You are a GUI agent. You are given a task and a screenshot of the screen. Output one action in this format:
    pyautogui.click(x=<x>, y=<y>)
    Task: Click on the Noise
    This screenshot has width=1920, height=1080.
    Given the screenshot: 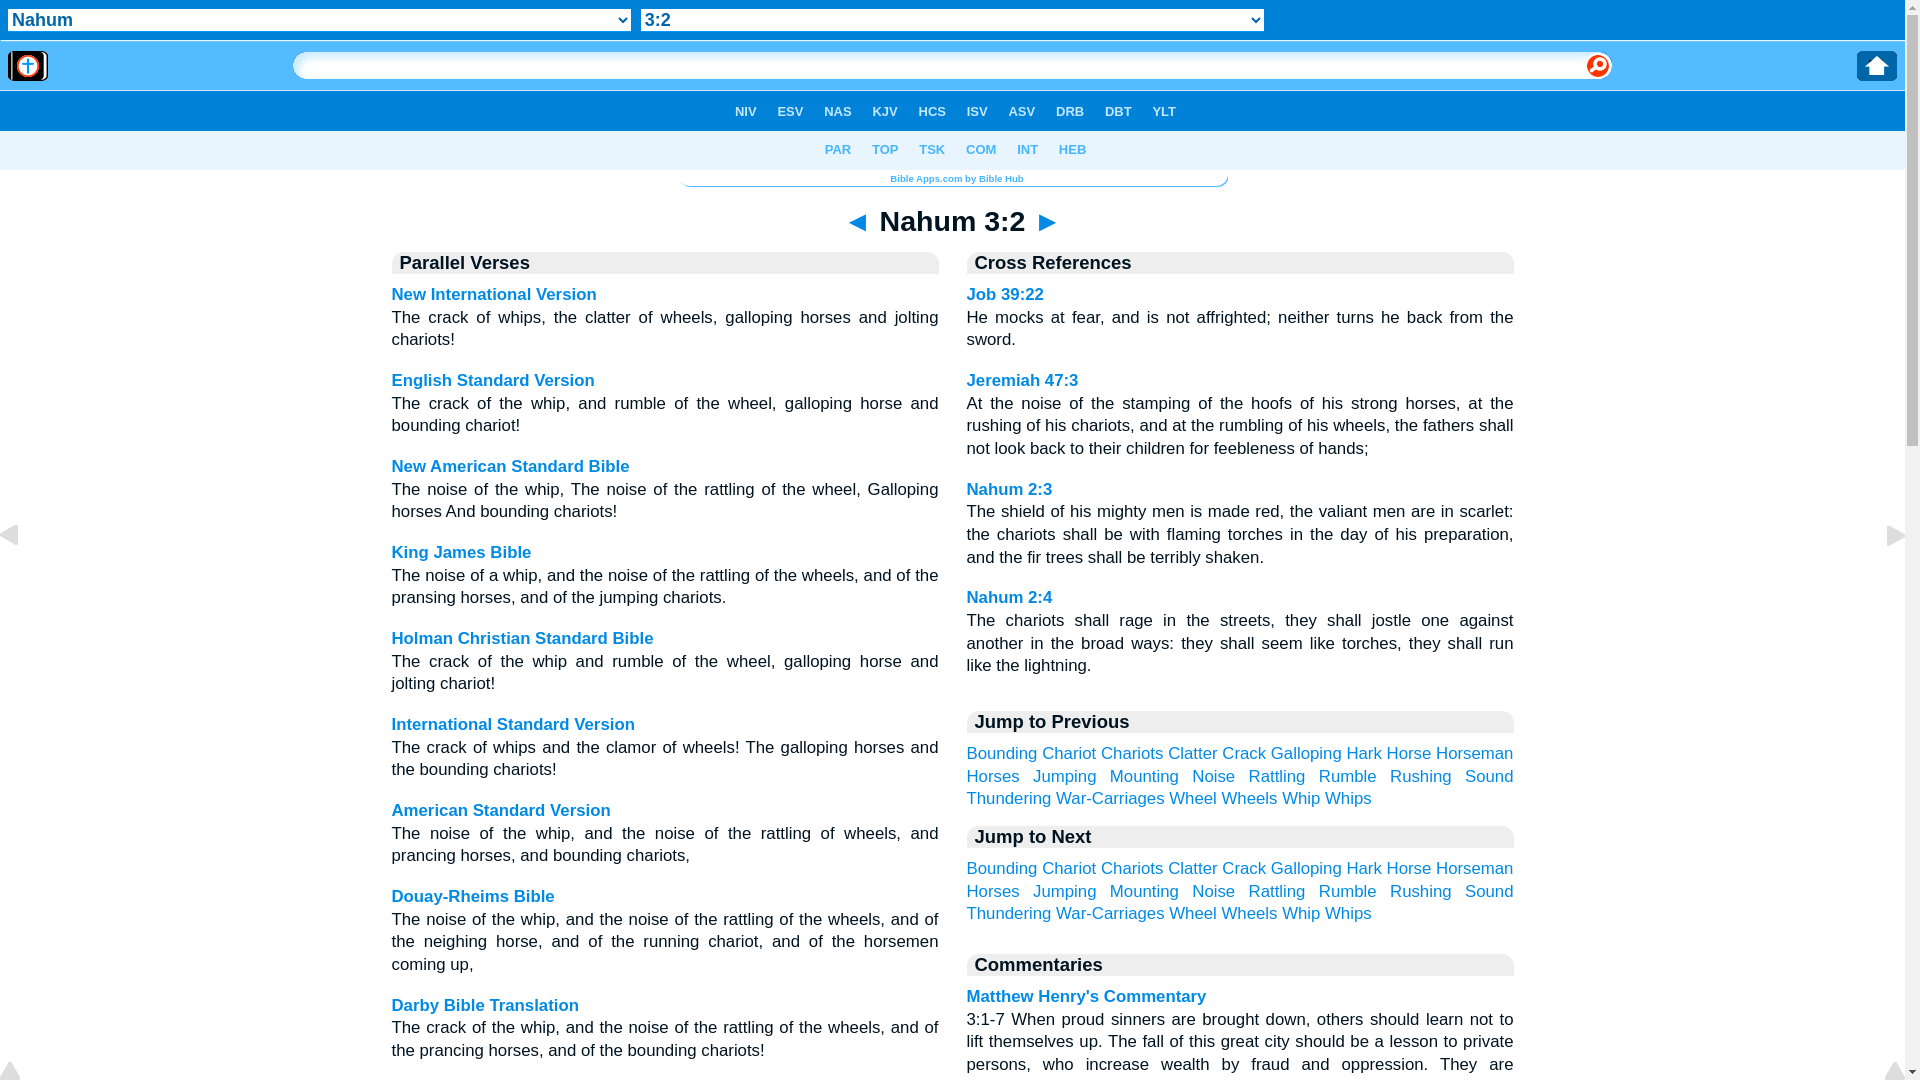 What is the action you would take?
    pyautogui.click(x=1214, y=892)
    